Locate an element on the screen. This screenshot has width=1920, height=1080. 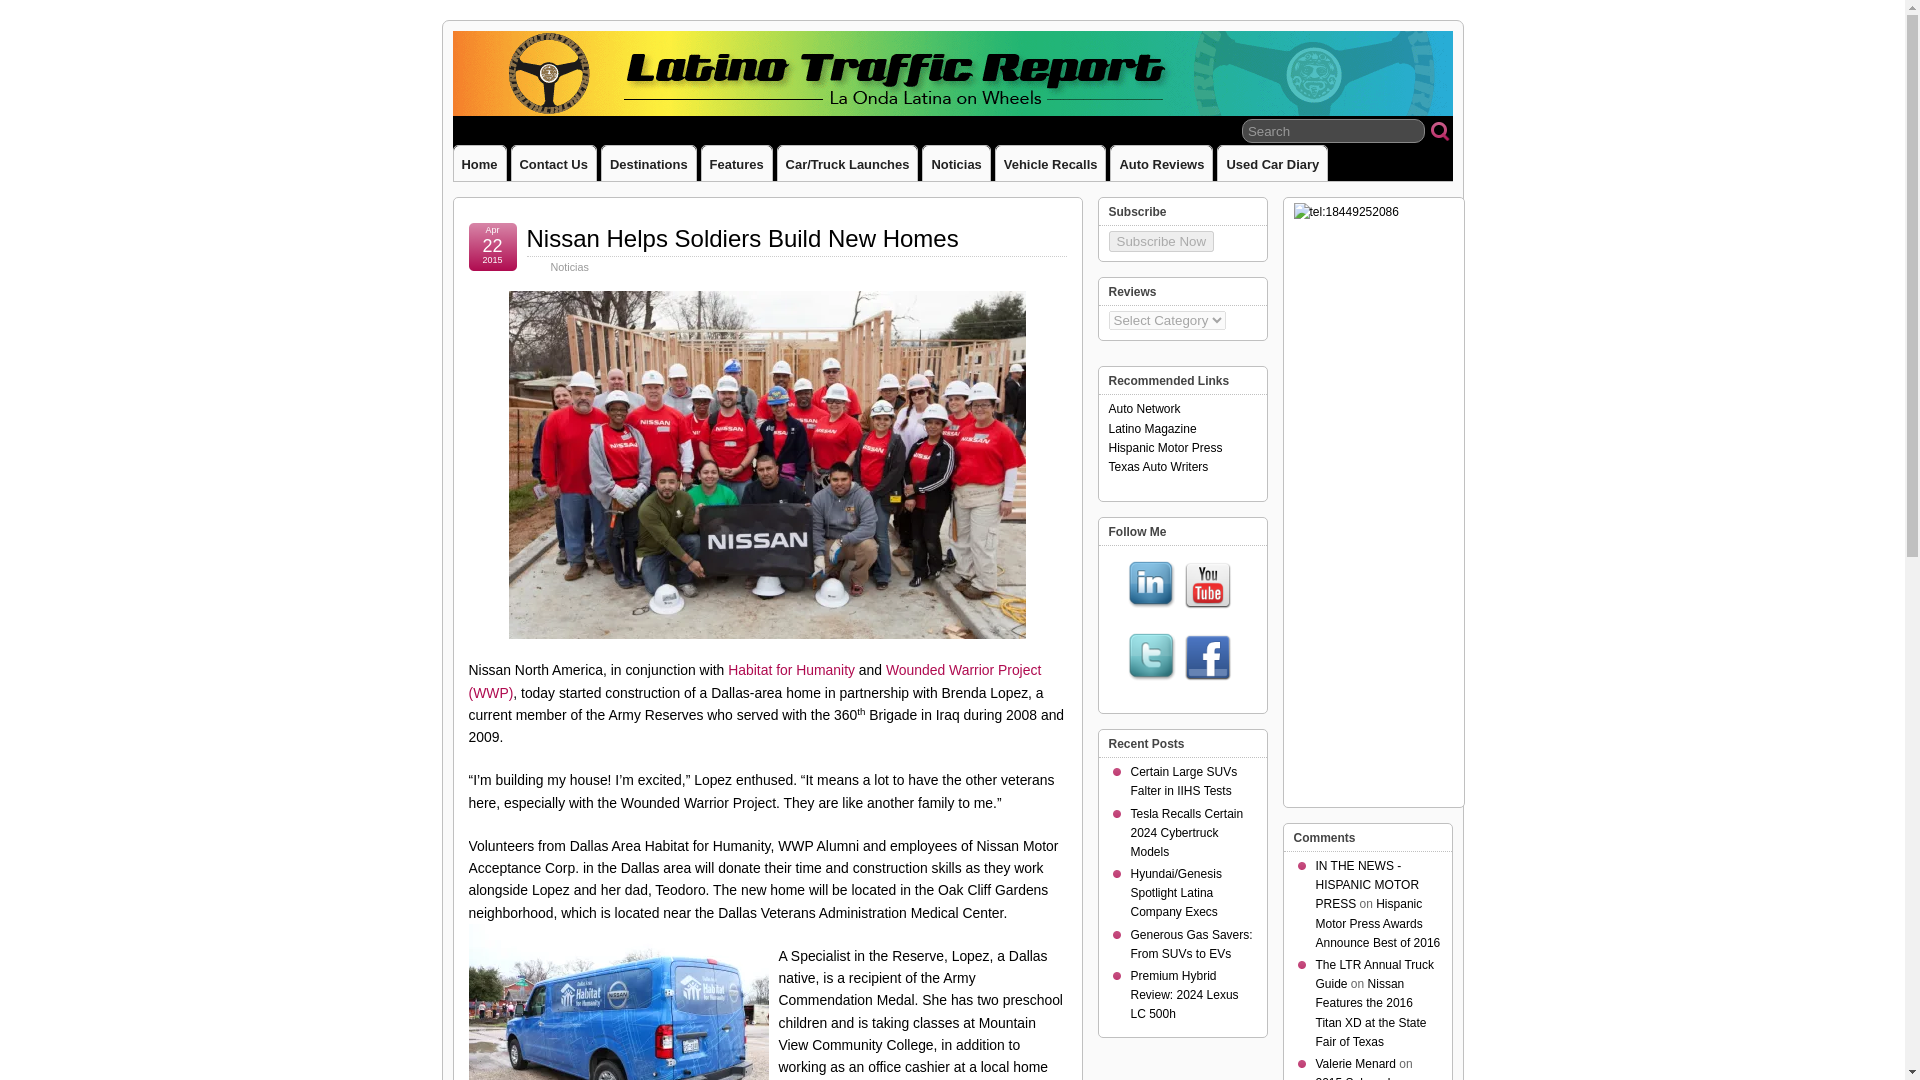
Contact Us is located at coordinates (554, 163).